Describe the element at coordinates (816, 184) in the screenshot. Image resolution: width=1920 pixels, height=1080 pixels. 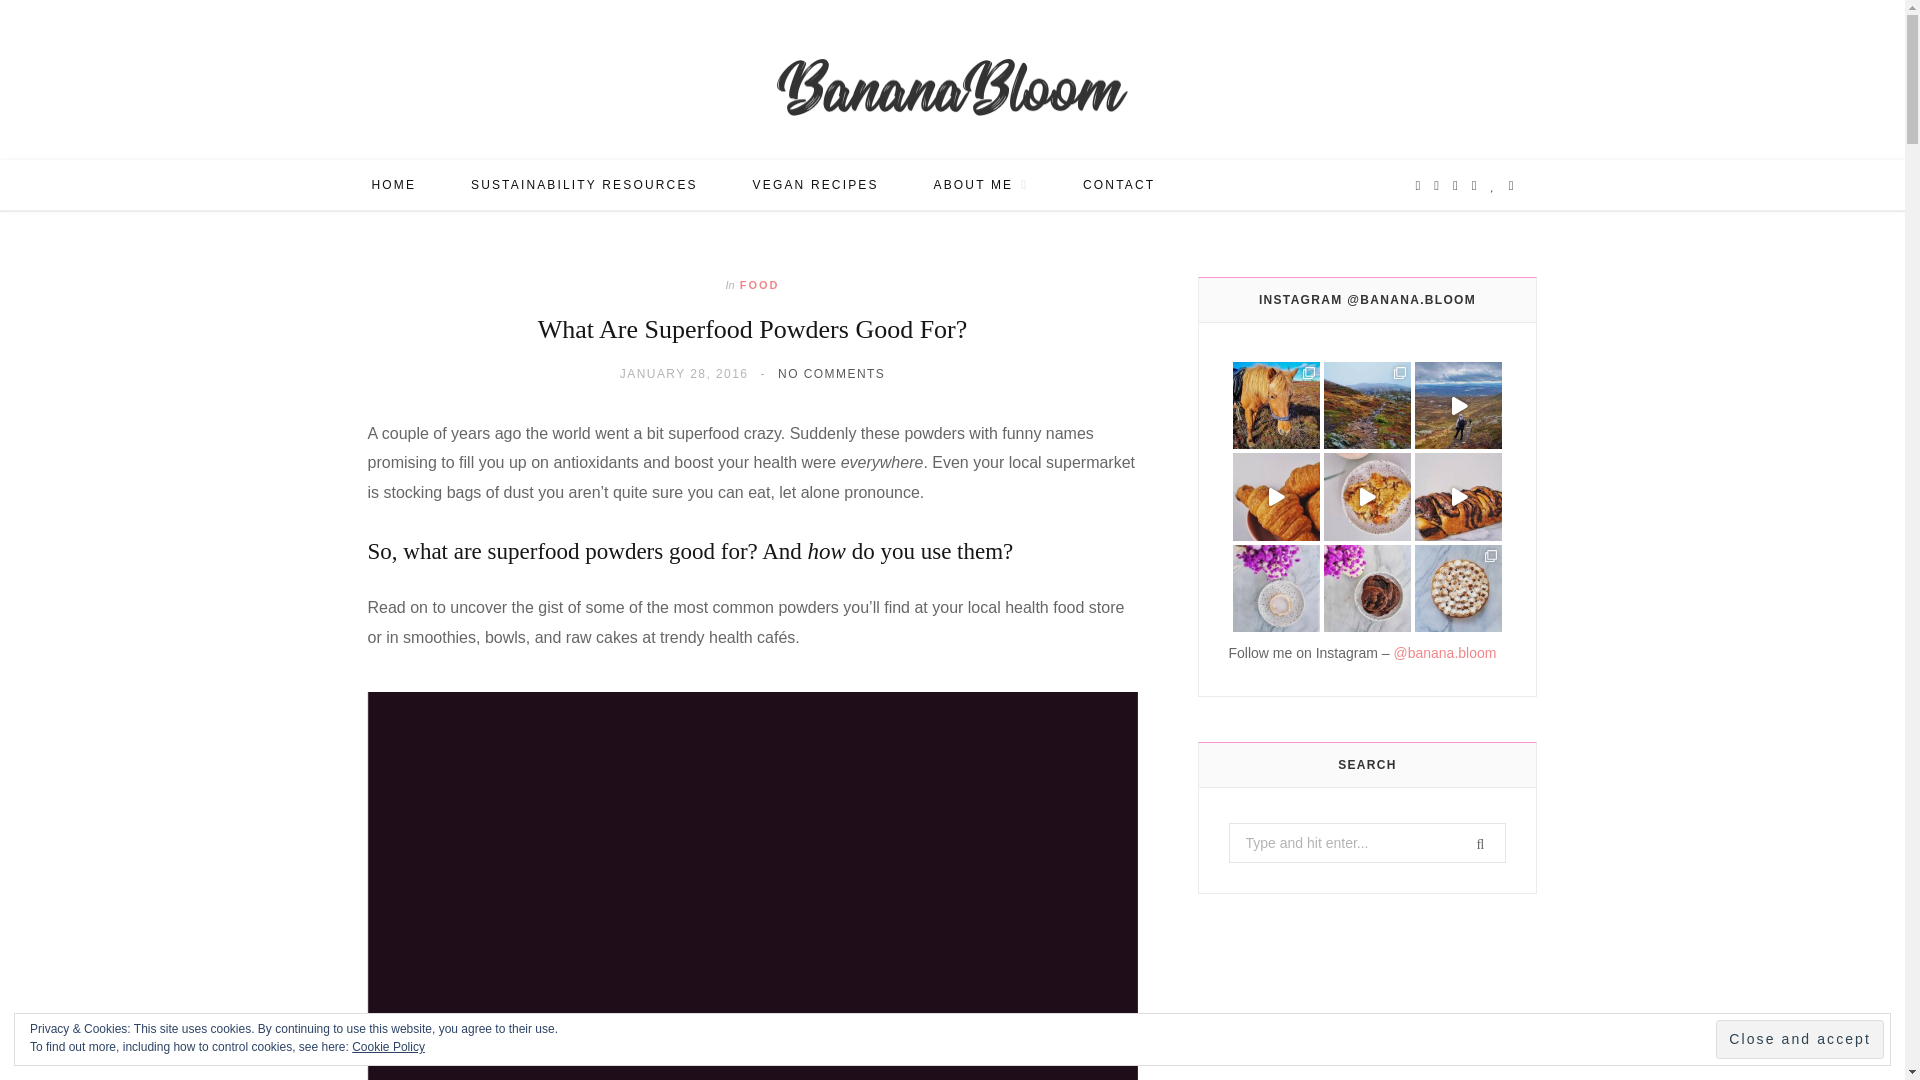
I see `VEGAN RECIPES` at that location.